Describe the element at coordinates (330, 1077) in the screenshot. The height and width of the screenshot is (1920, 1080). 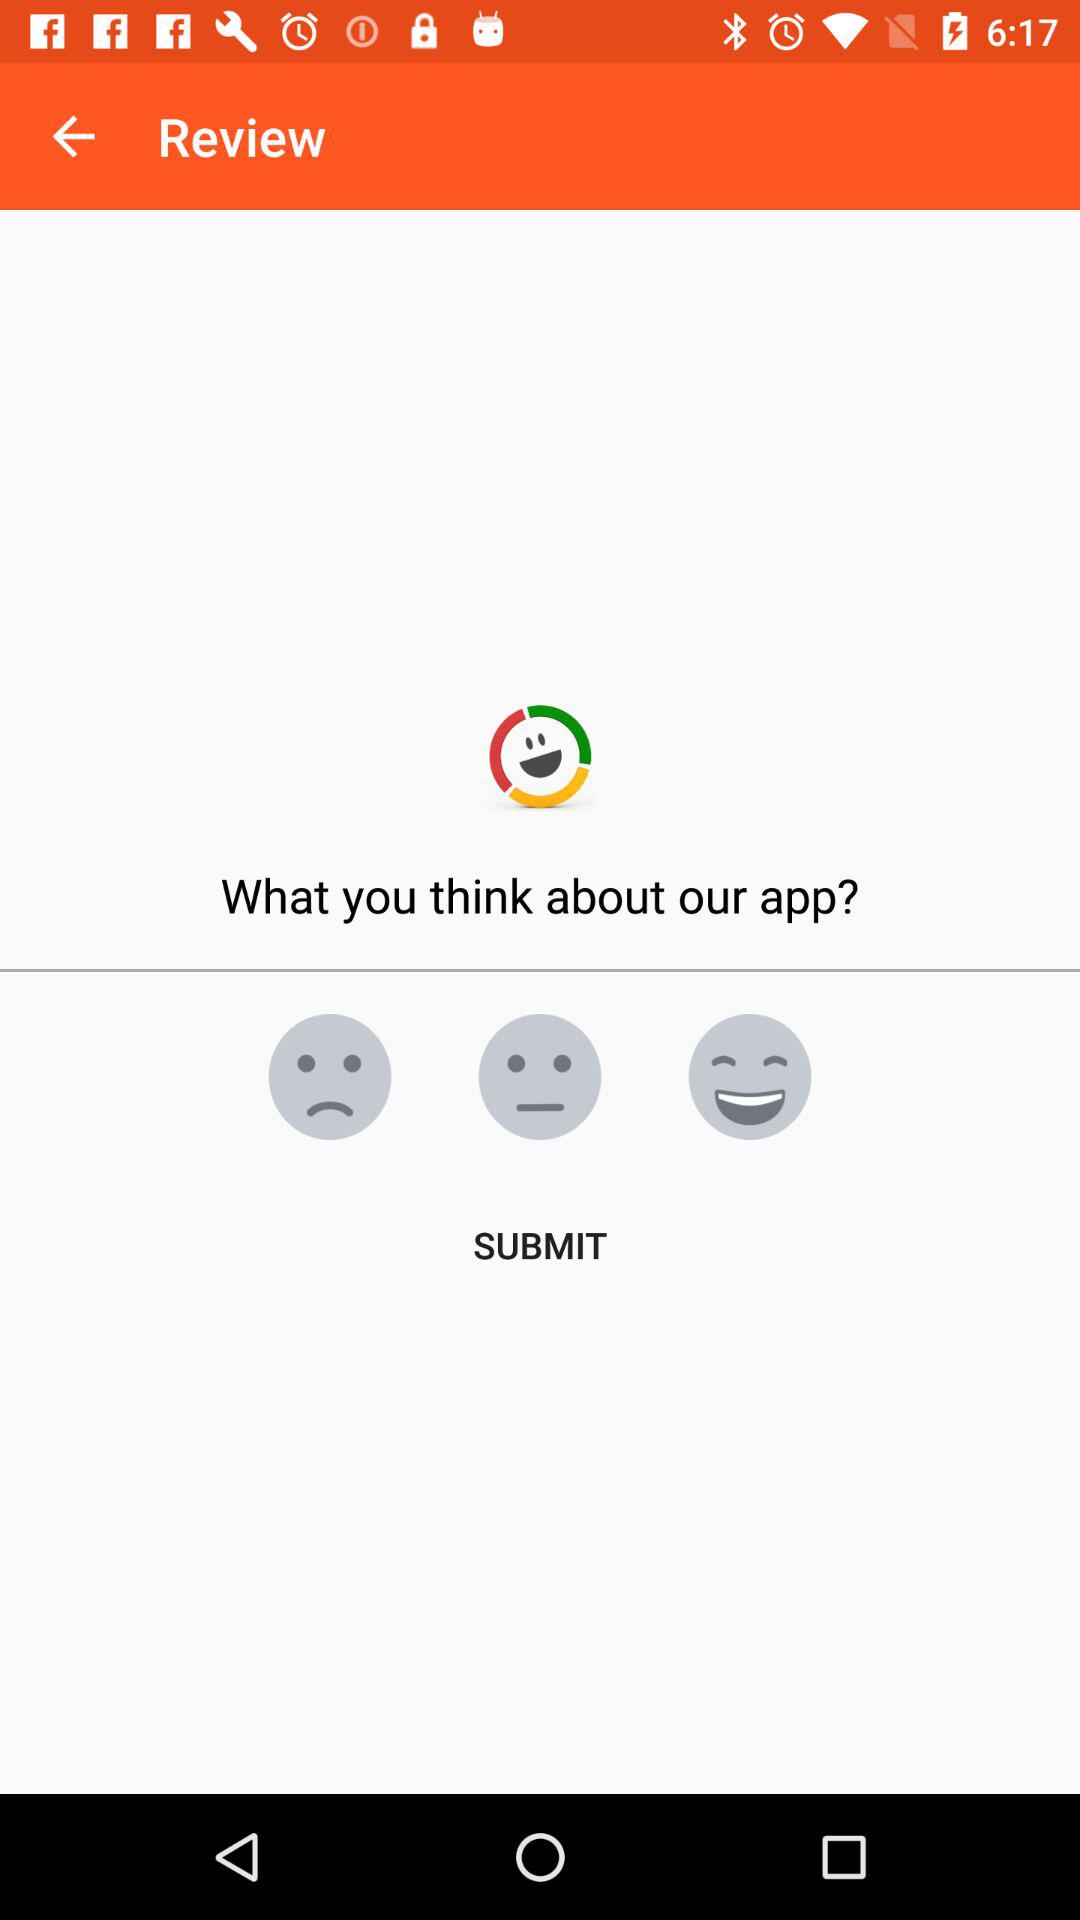
I see `press item above submit` at that location.